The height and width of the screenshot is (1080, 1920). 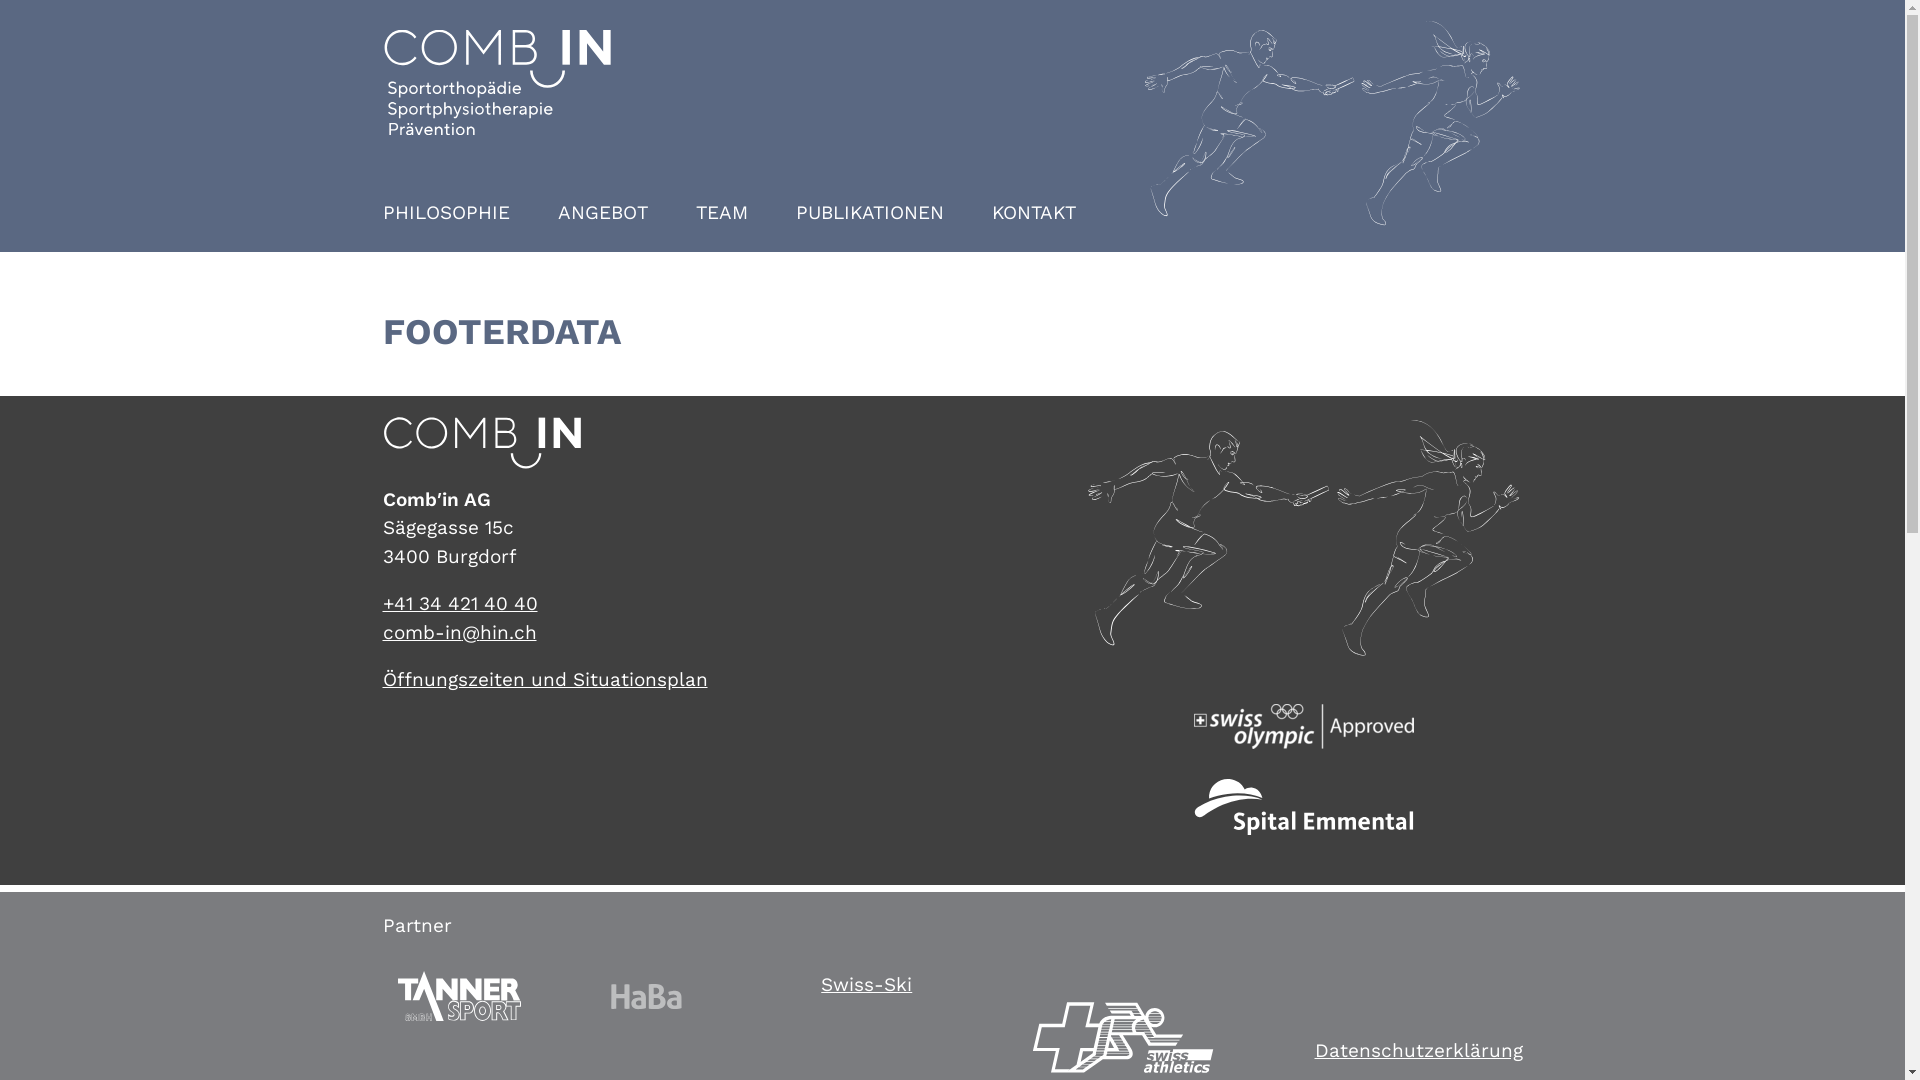 What do you see at coordinates (866, 984) in the screenshot?
I see `Swiss-Ski` at bounding box center [866, 984].